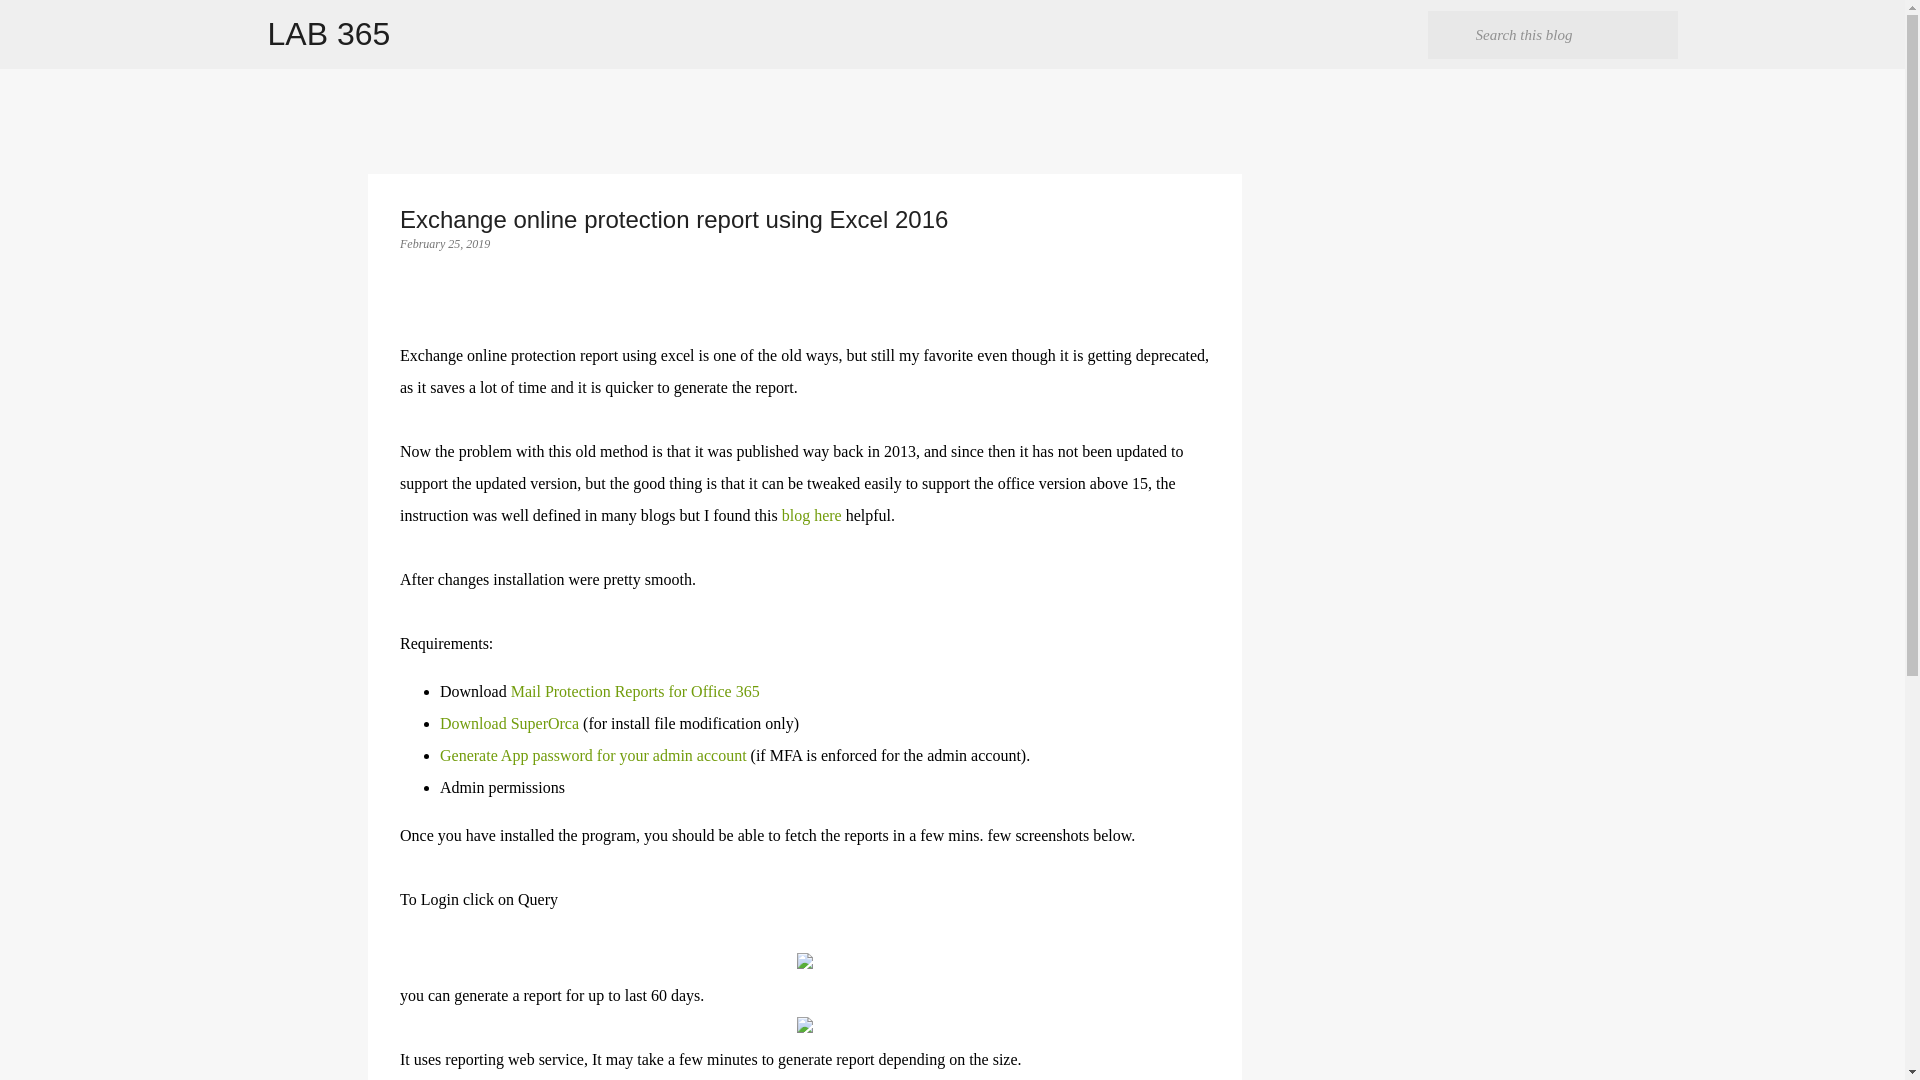 The width and height of the screenshot is (1920, 1080). What do you see at coordinates (635, 690) in the screenshot?
I see `Mail Protection Reports for Office 365` at bounding box center [635, 690].